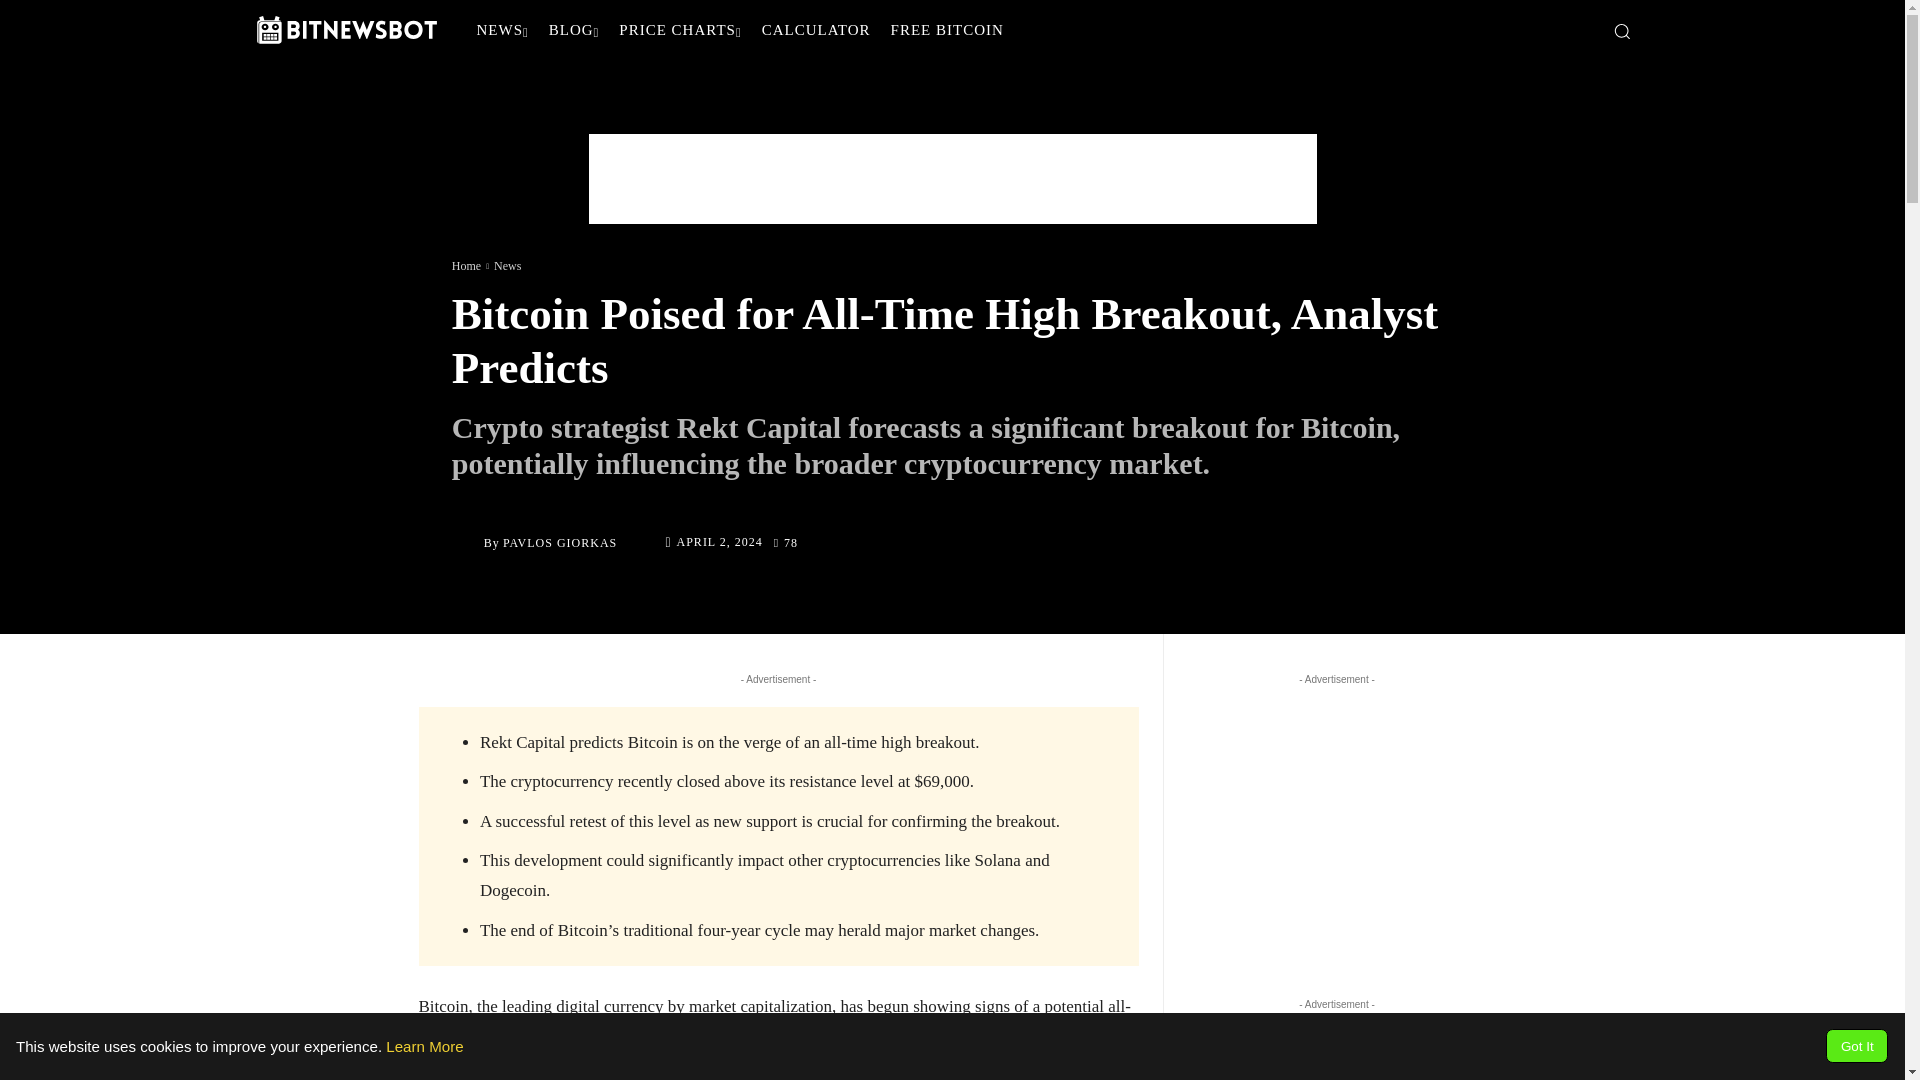 This screenshot has width=1920, height=1080. I want to click on BLOG, so click(574, 30).